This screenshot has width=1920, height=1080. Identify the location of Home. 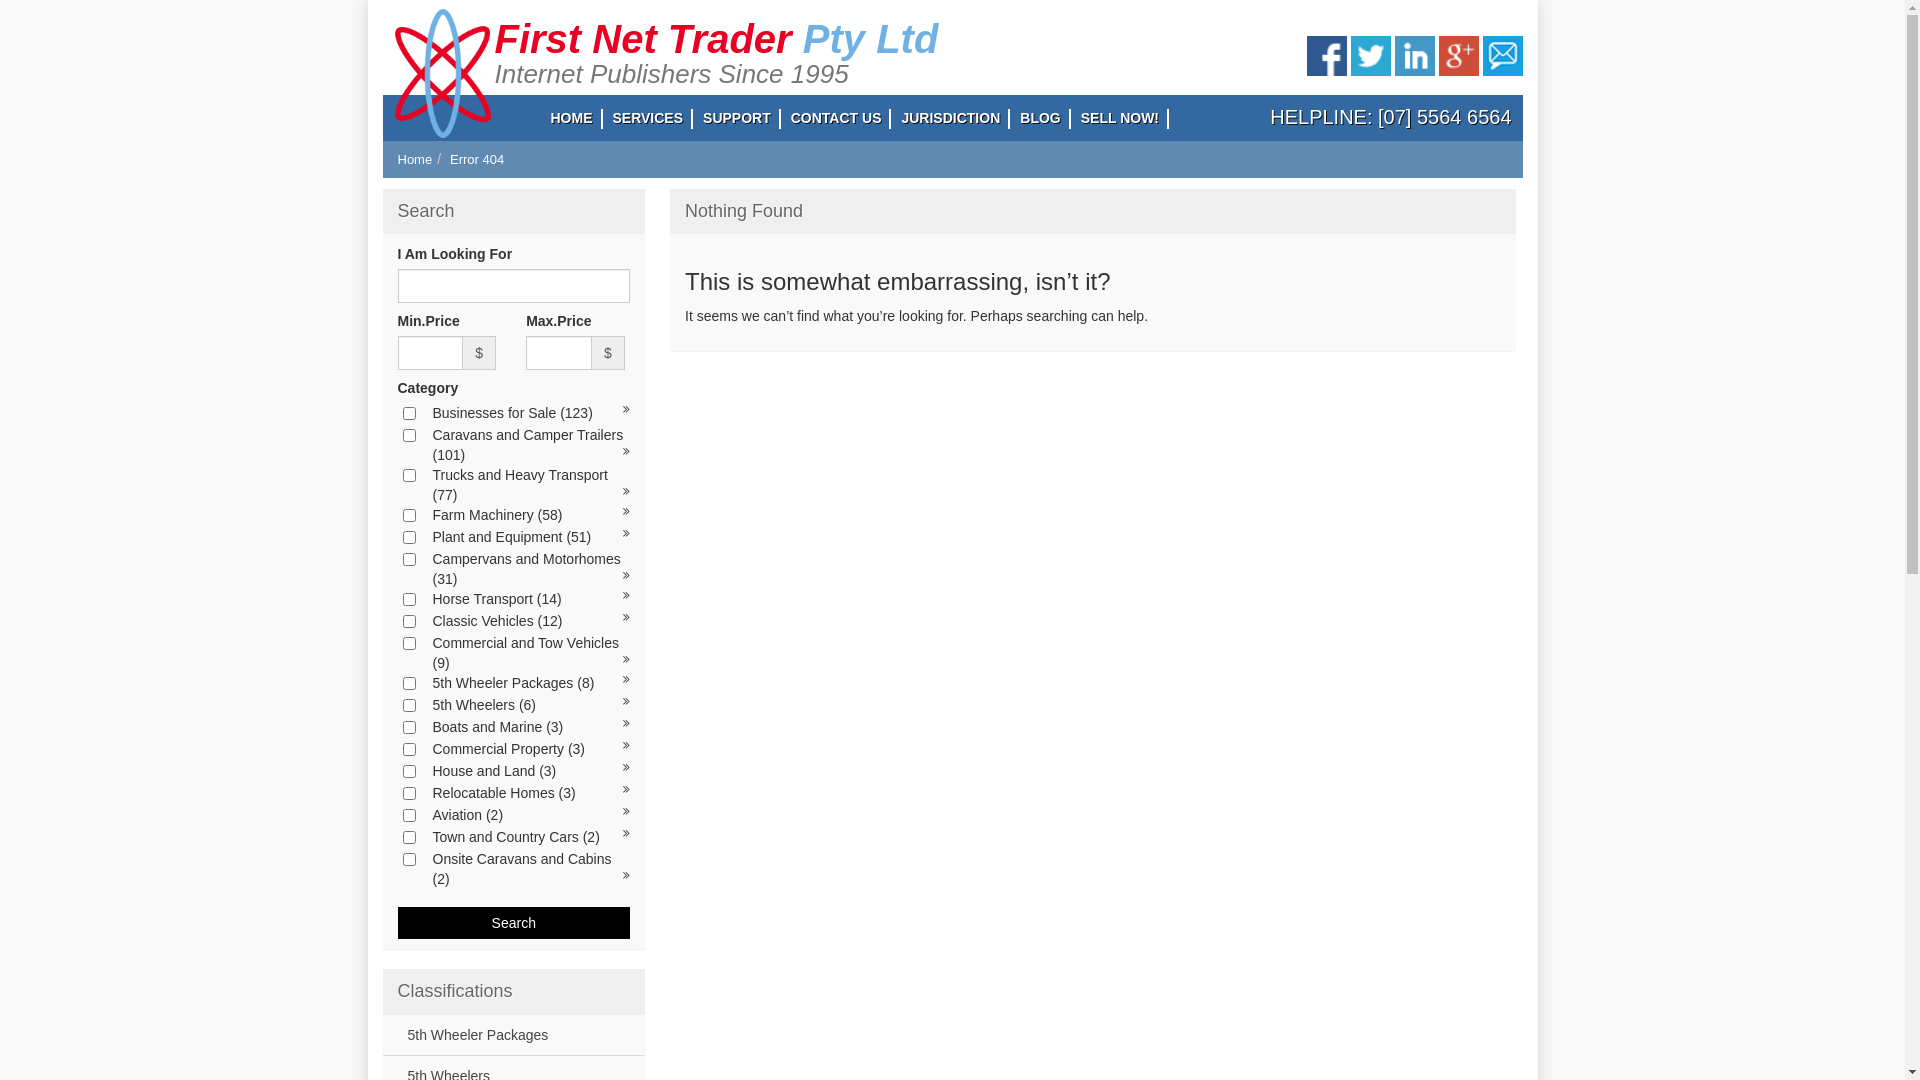
(416, 160).